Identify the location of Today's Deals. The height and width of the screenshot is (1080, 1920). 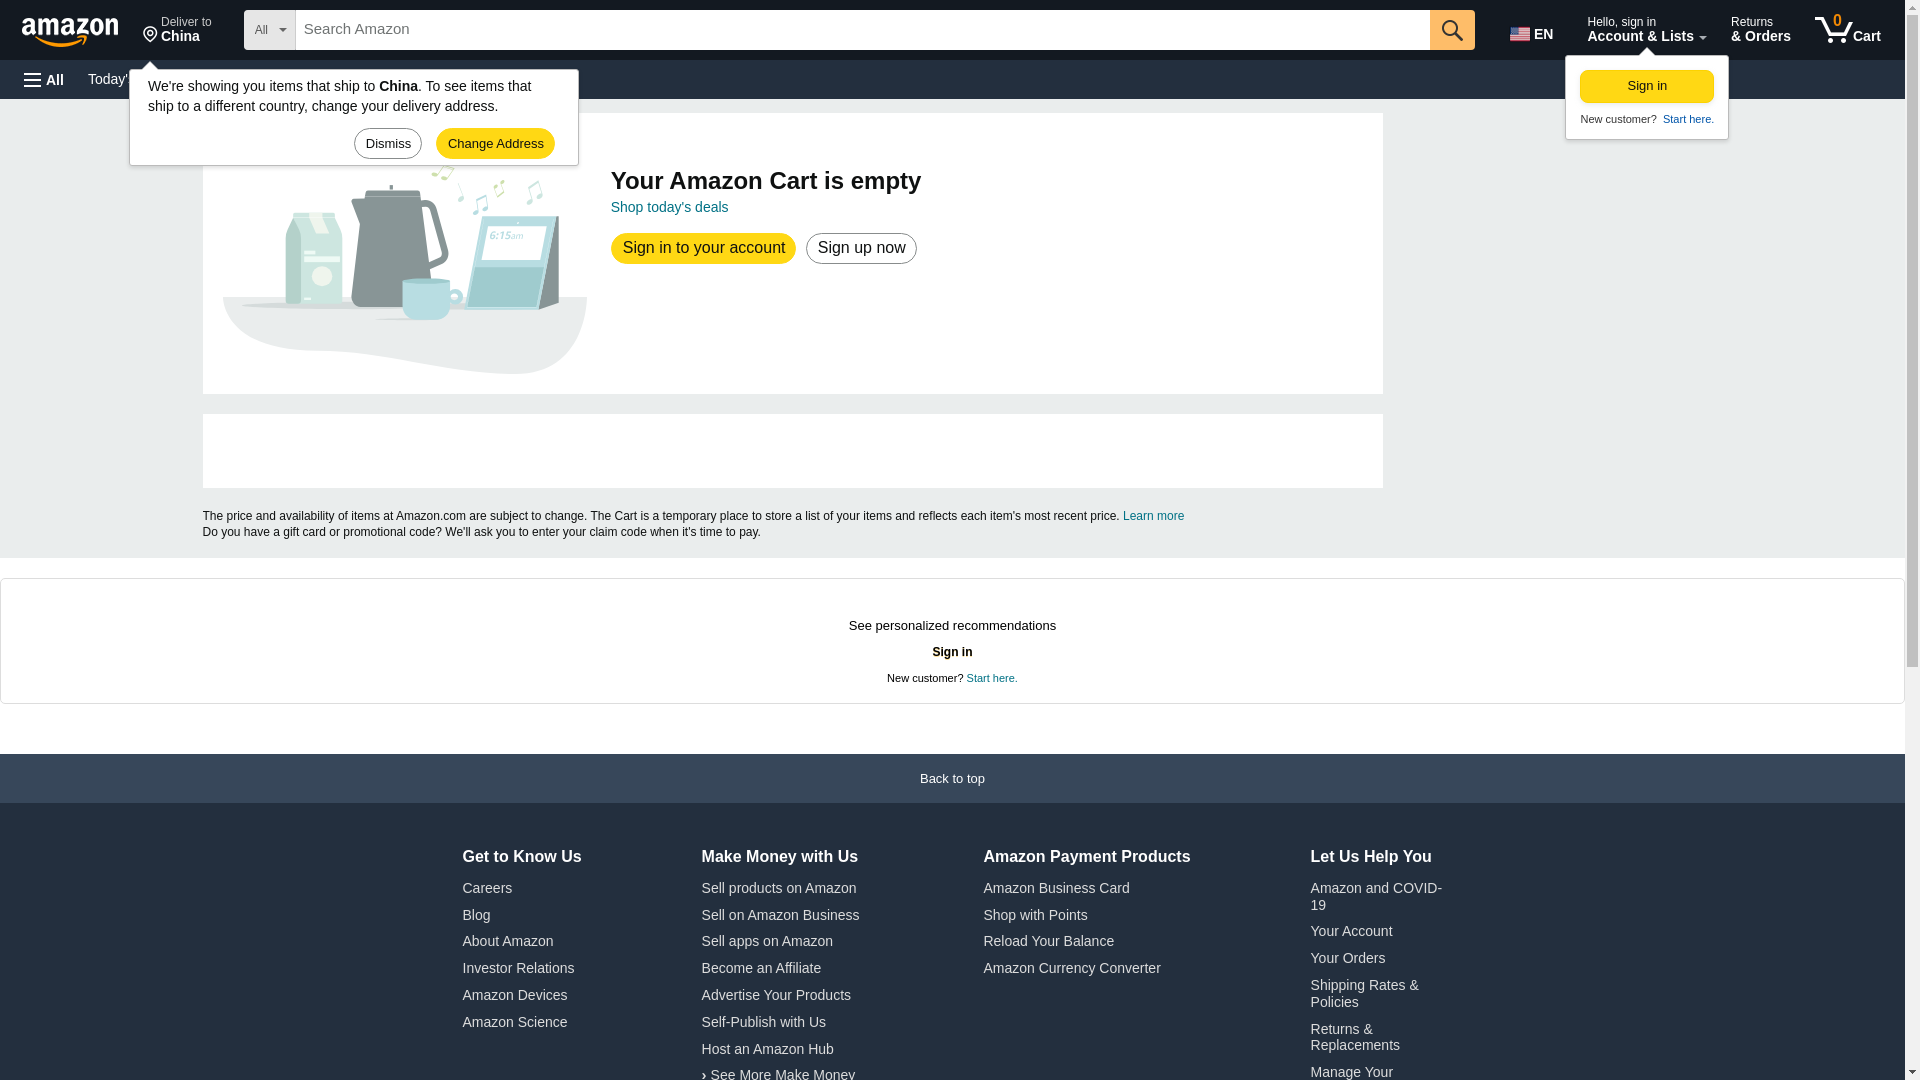
(131, 78).